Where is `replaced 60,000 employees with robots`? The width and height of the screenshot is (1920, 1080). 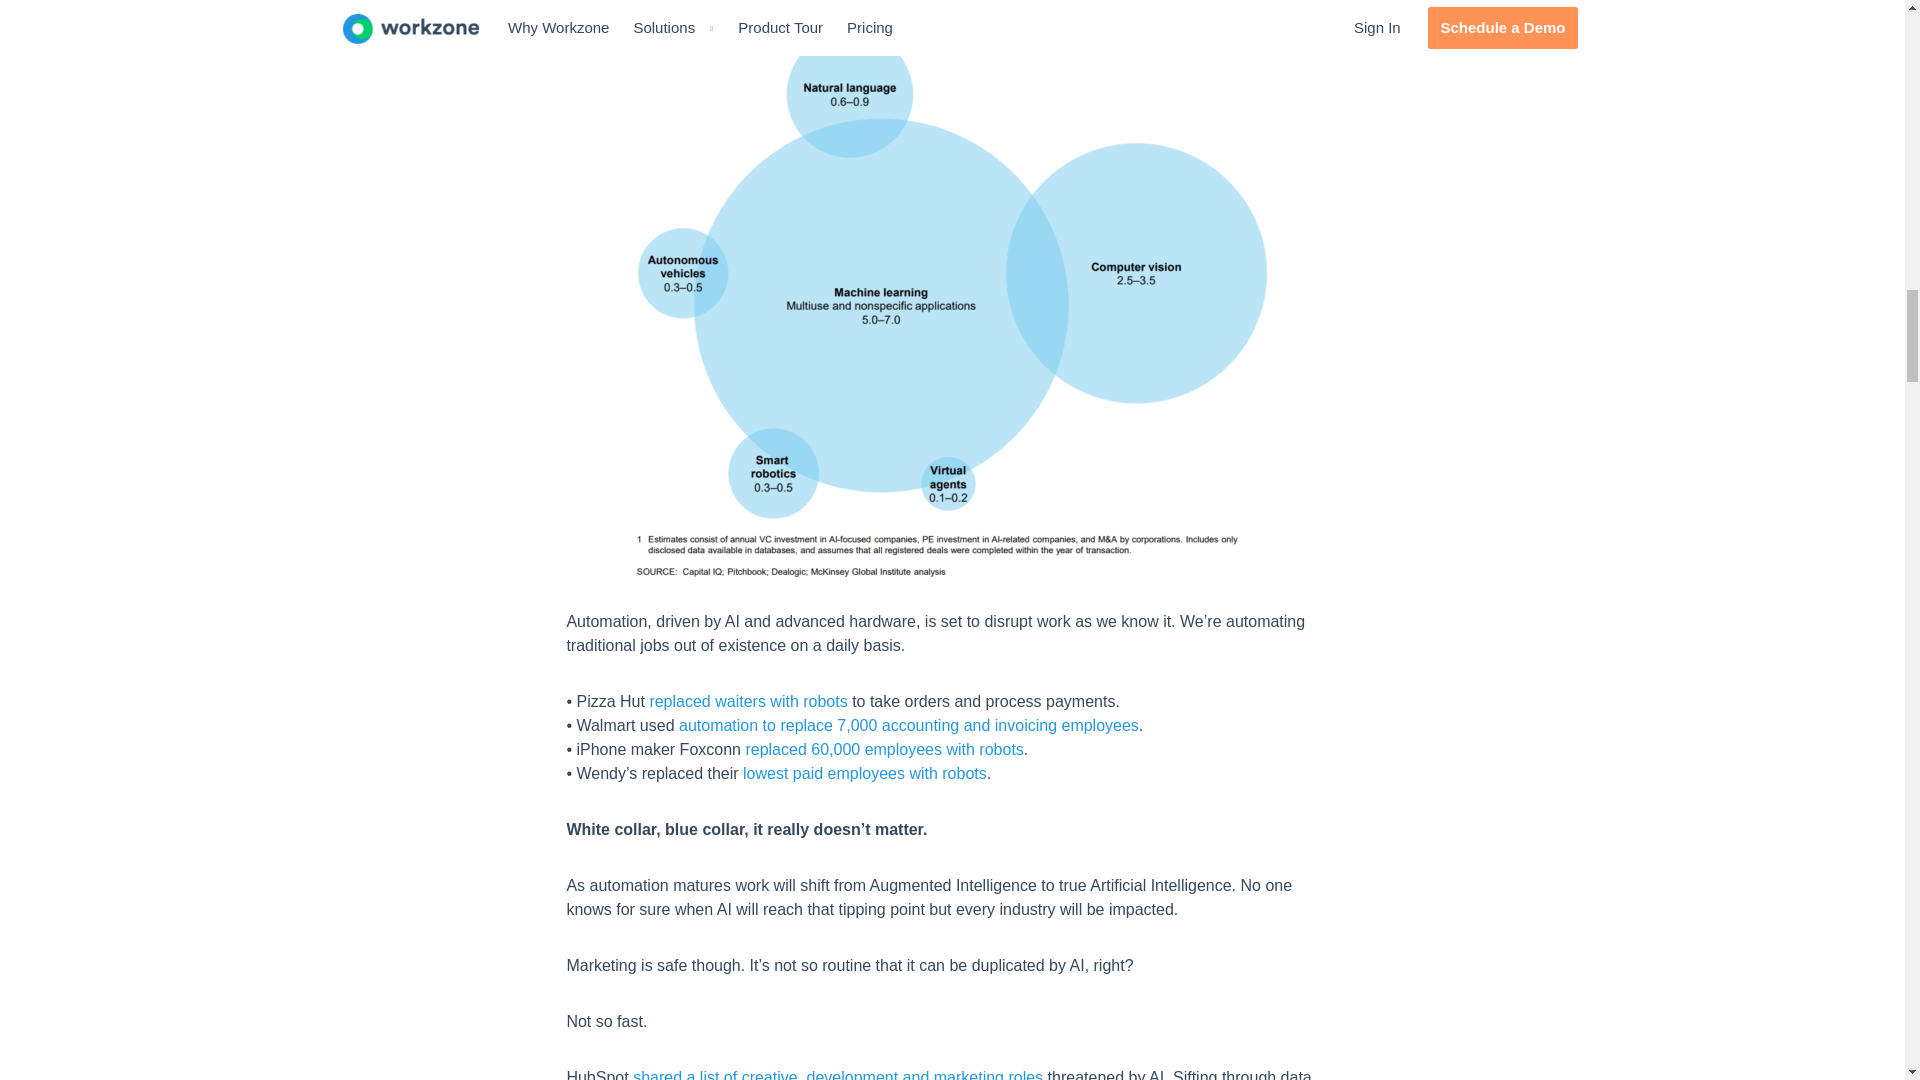 replaced 60,000 employees with robots is located at coordinates (884, 749).